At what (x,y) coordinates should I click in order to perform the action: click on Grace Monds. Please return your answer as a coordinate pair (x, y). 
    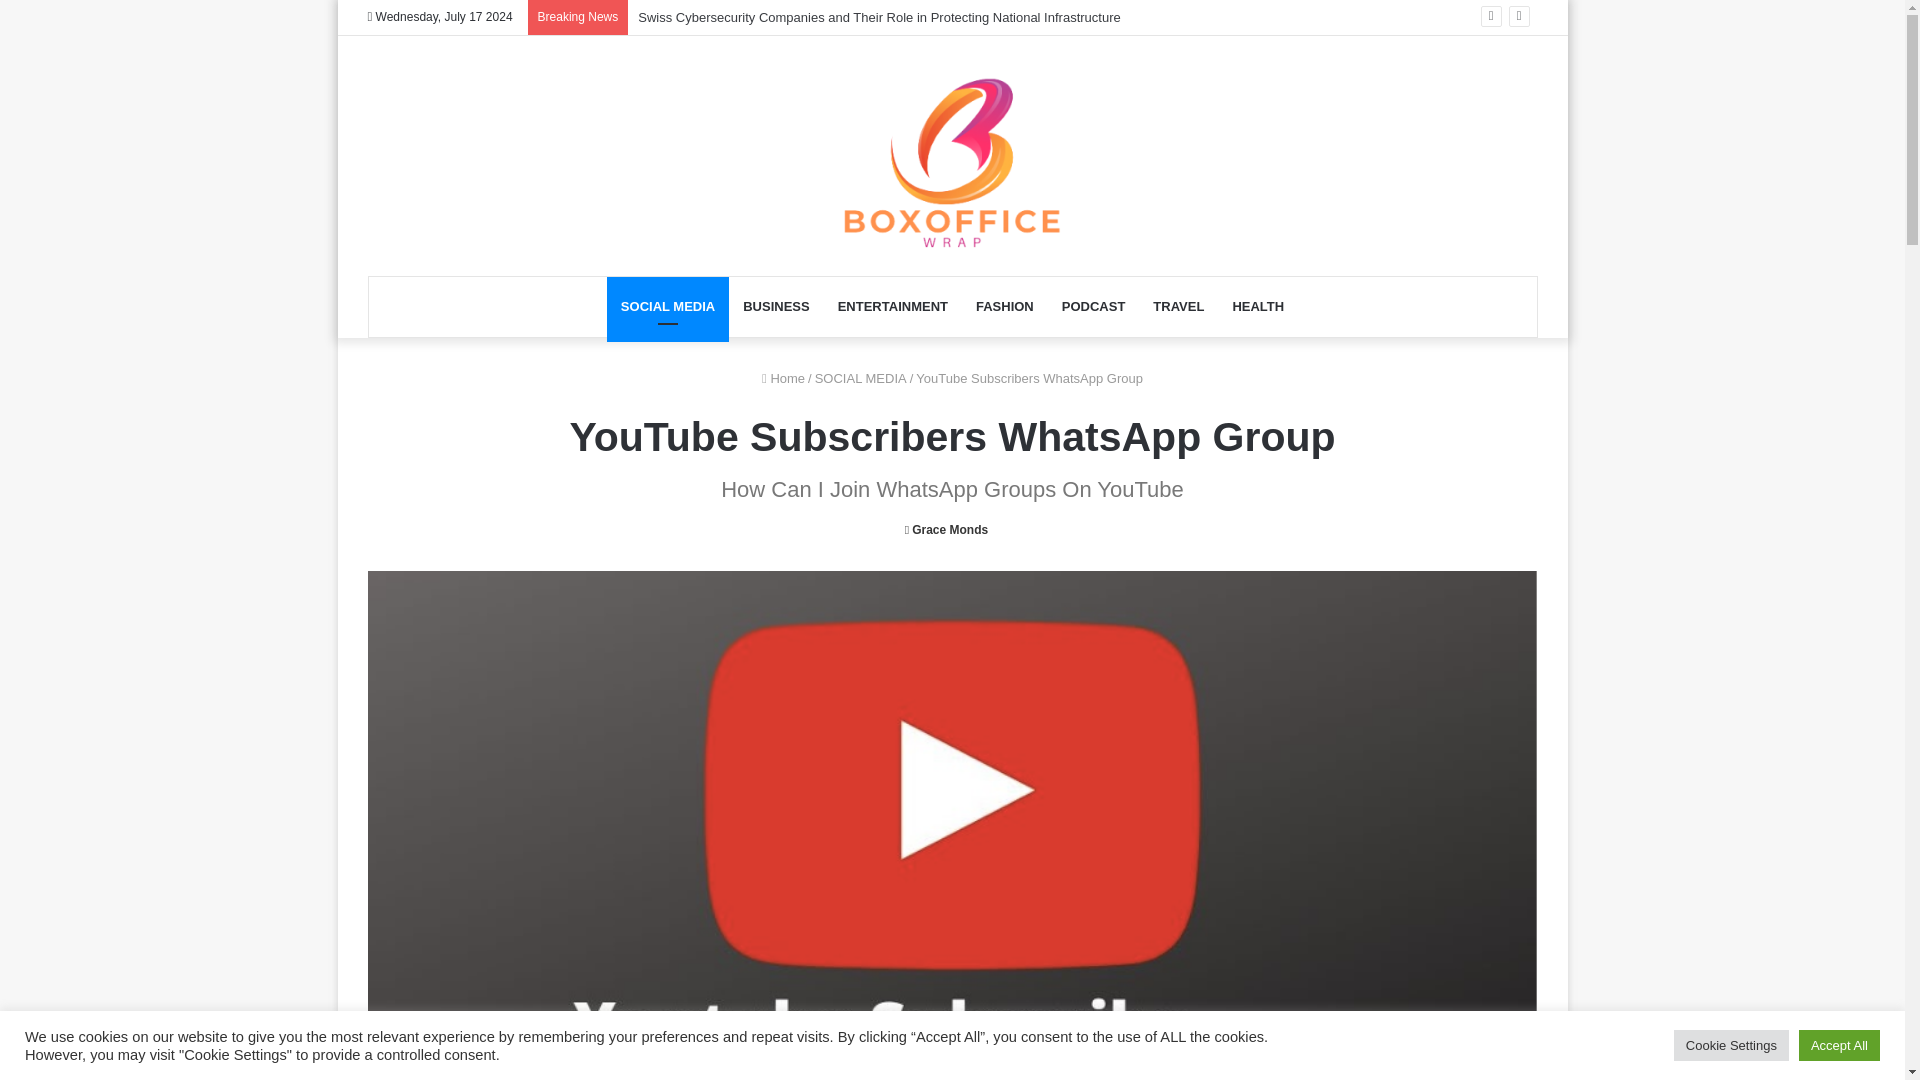
    Looking at the image, I should click on (946, 529).